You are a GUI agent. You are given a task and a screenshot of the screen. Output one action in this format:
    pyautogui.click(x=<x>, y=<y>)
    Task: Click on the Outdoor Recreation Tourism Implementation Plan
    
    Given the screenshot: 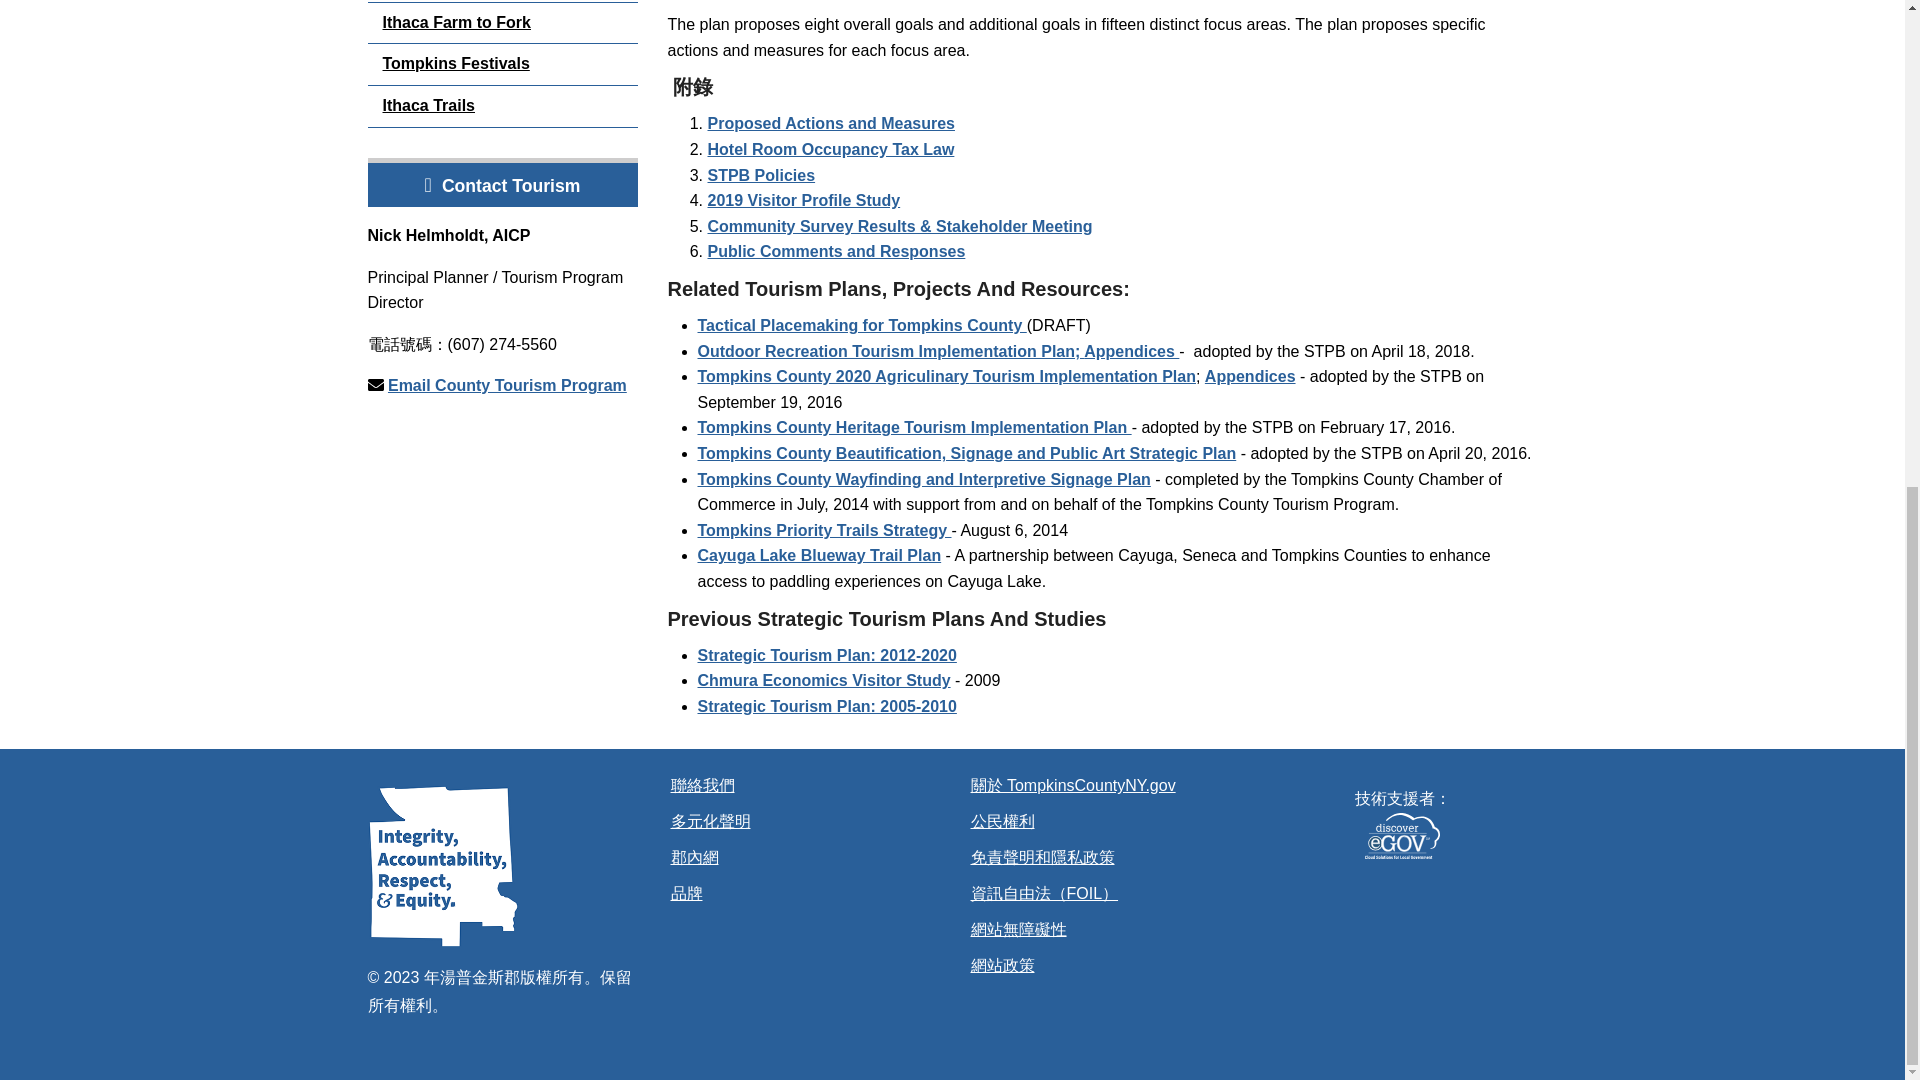 What is the action you would take?
    pyautogui.click(x=886, y=351)
    